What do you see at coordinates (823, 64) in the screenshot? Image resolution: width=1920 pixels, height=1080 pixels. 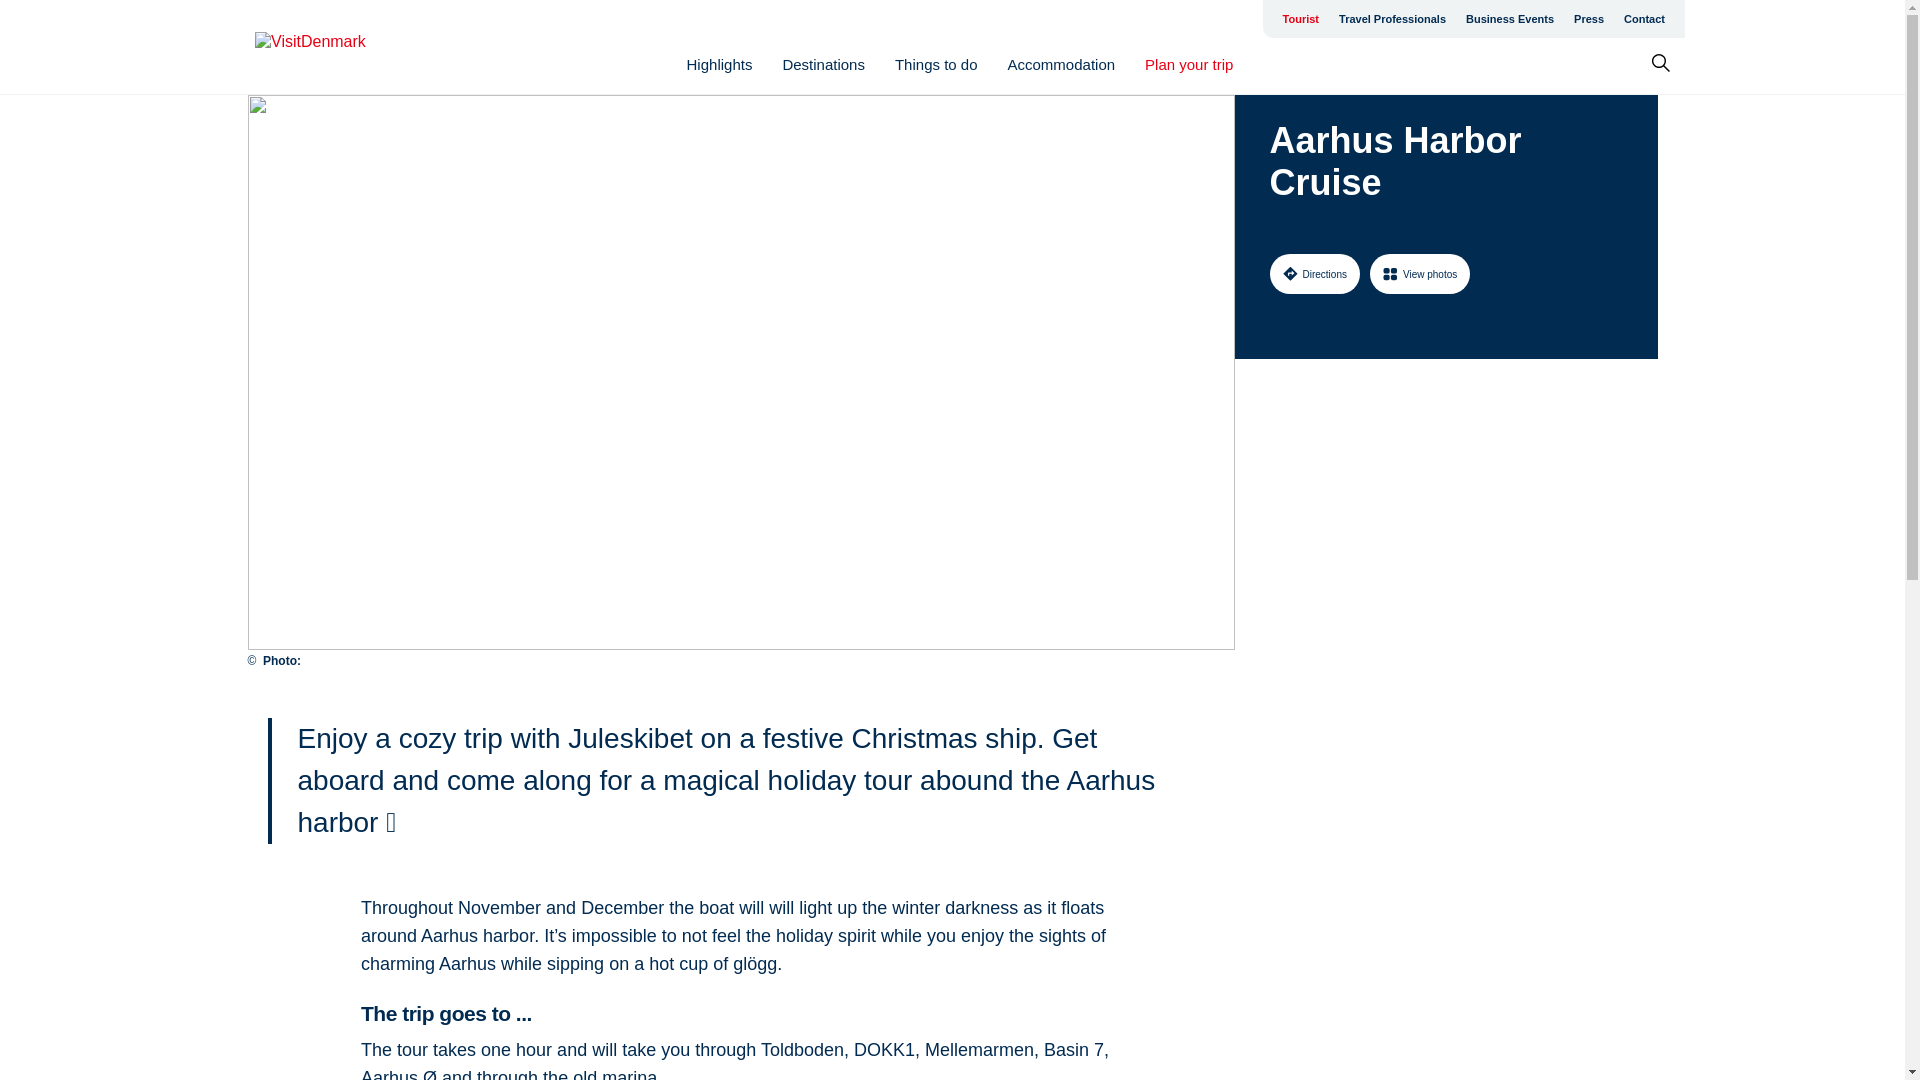 I see `Destinations` at bounding box center [823, 64].